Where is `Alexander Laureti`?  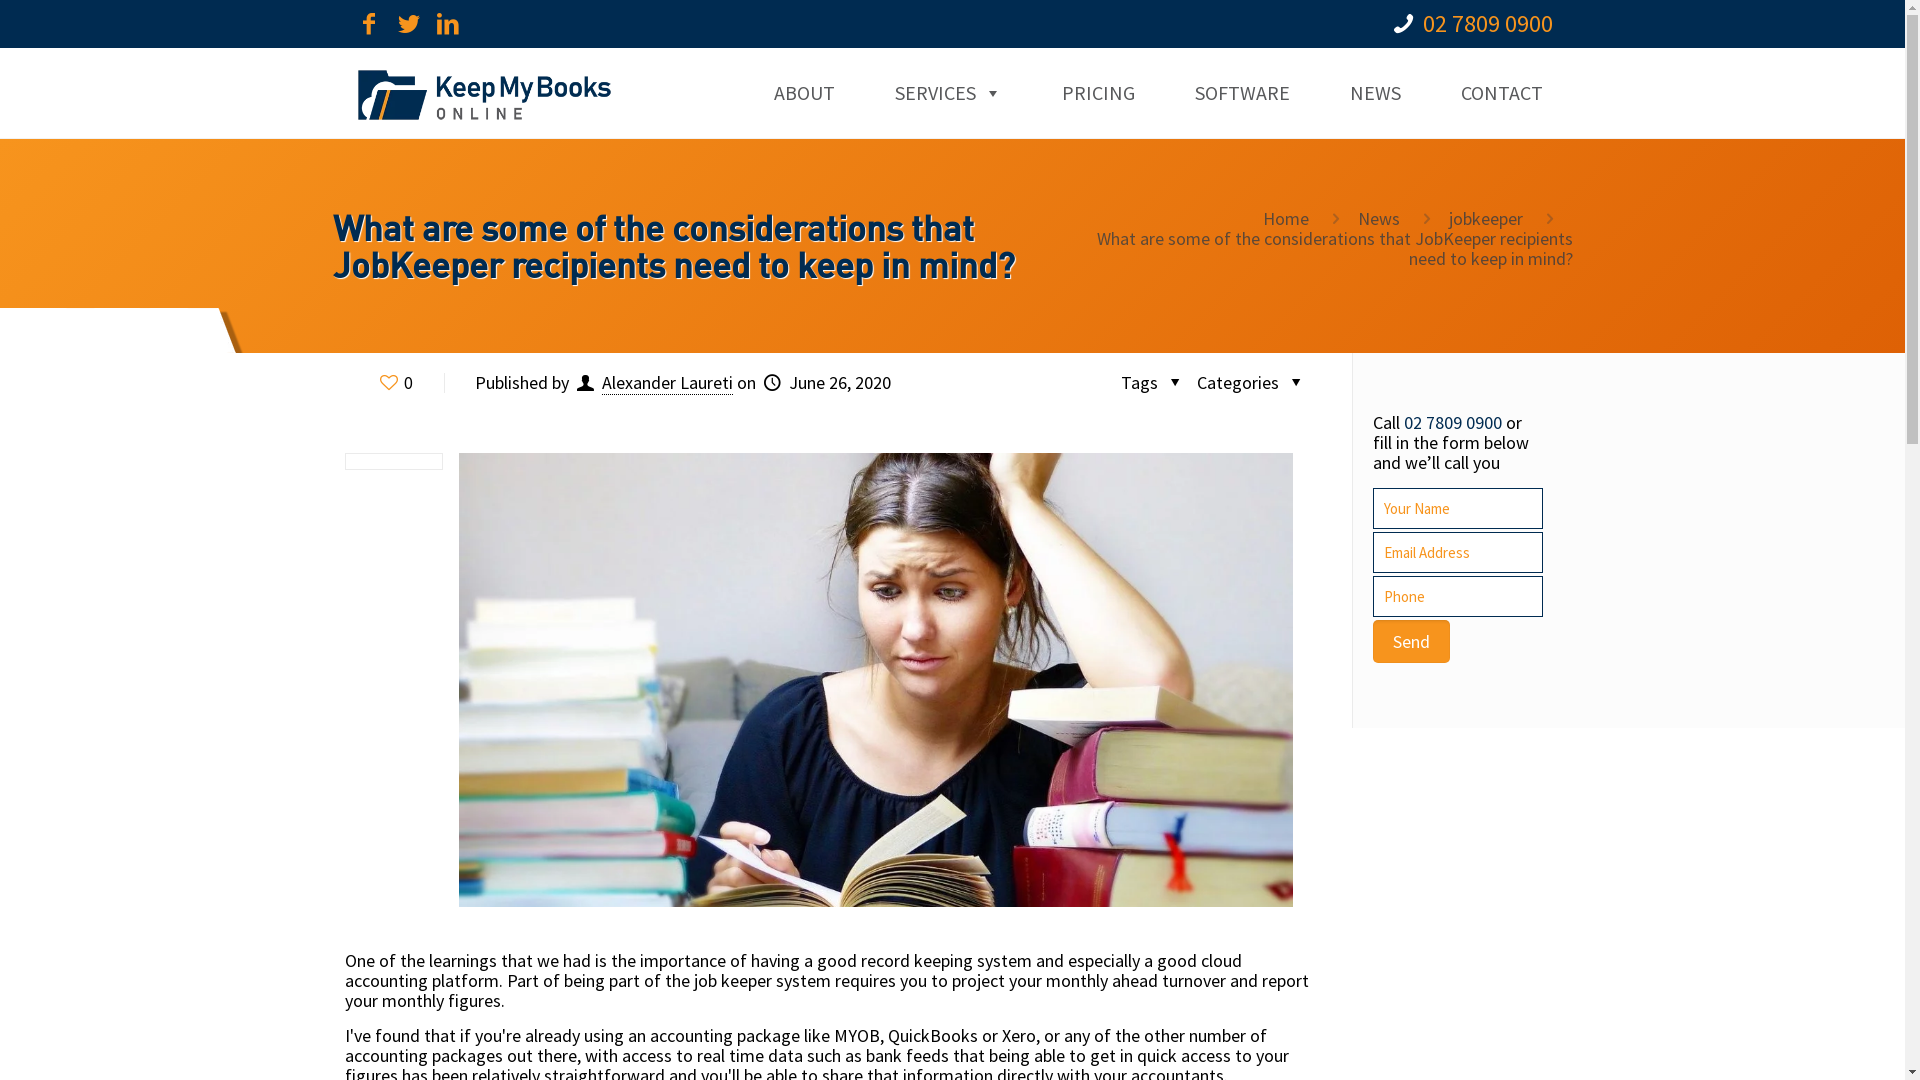
Alexander Laureti is located at coordinates (668, 383).